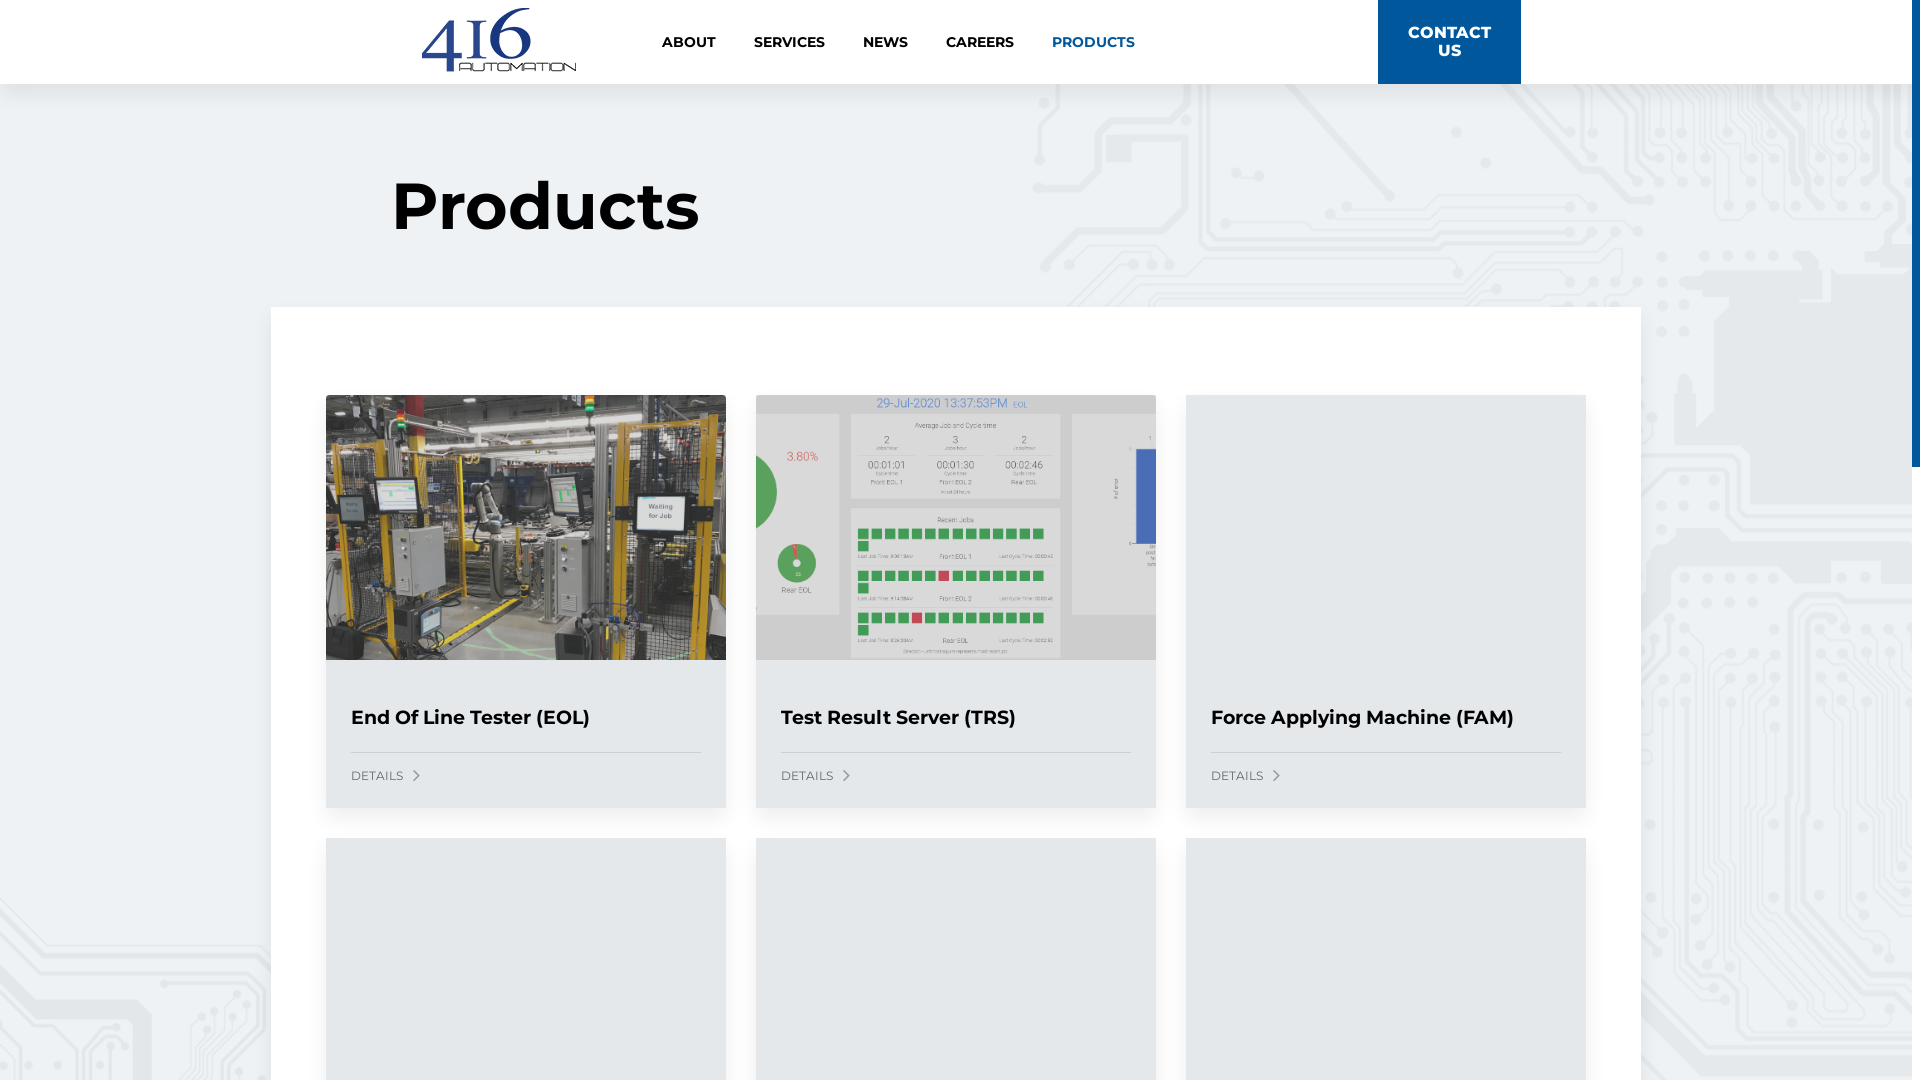  I want to click on ABOUT, so click(544, 838).